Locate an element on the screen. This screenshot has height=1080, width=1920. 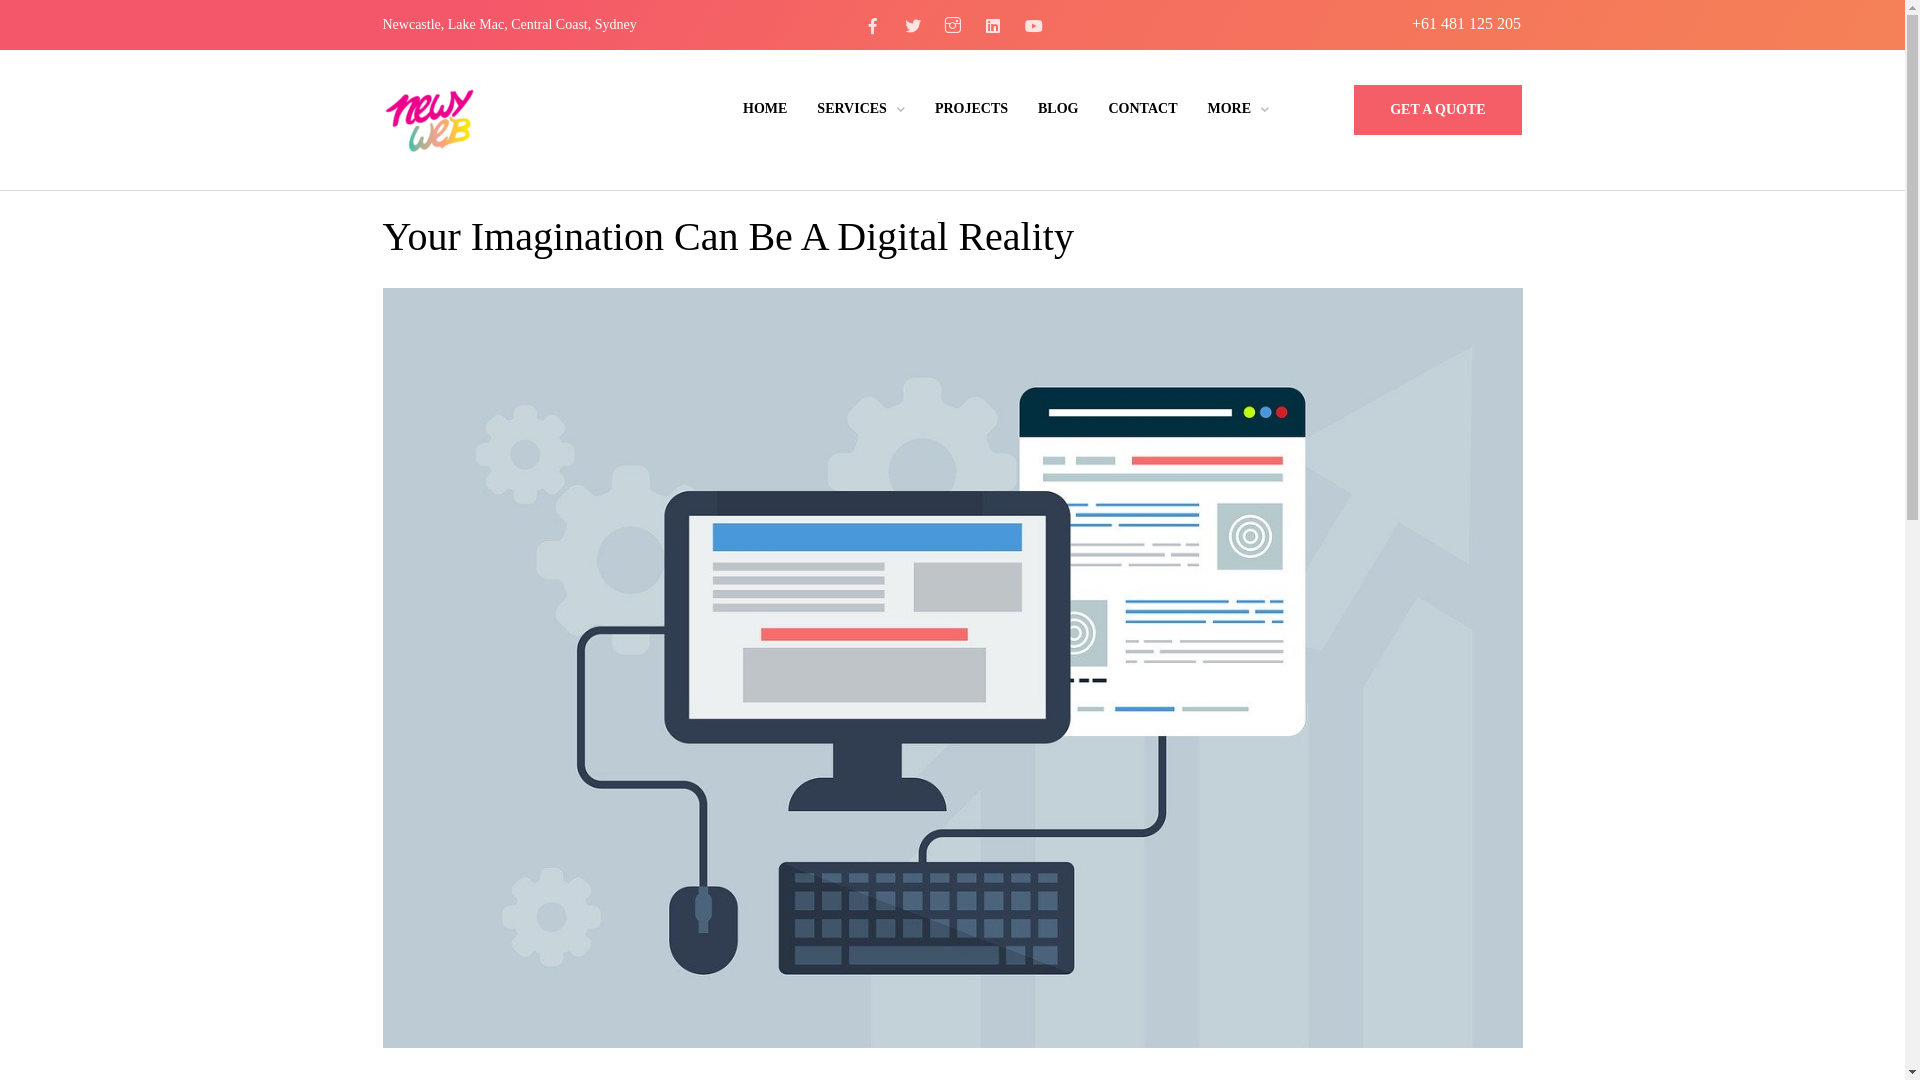
MORE is located at coordinates (1238, 108).